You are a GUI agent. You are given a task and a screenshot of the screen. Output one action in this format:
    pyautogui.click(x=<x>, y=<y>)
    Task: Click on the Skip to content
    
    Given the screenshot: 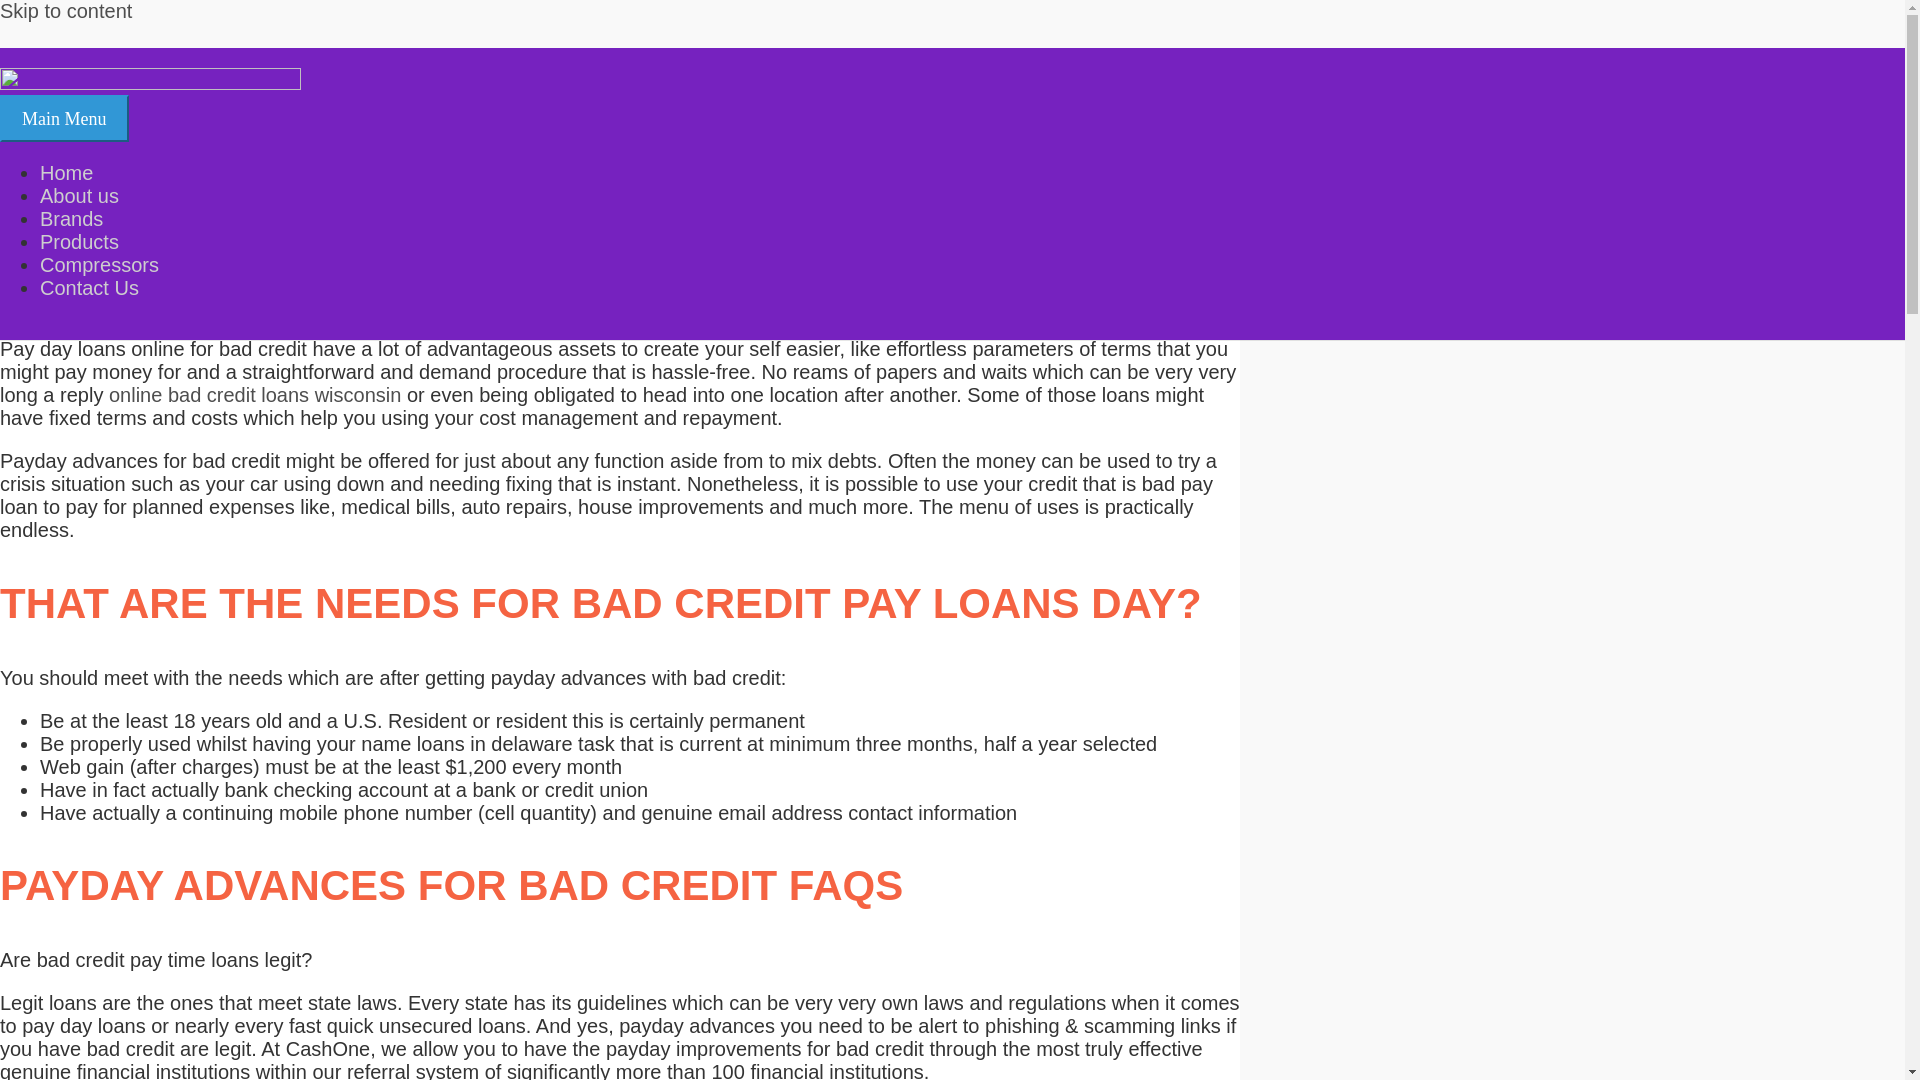 What is the action you would take?
    pyautogui.click(x=66, y=10)
    